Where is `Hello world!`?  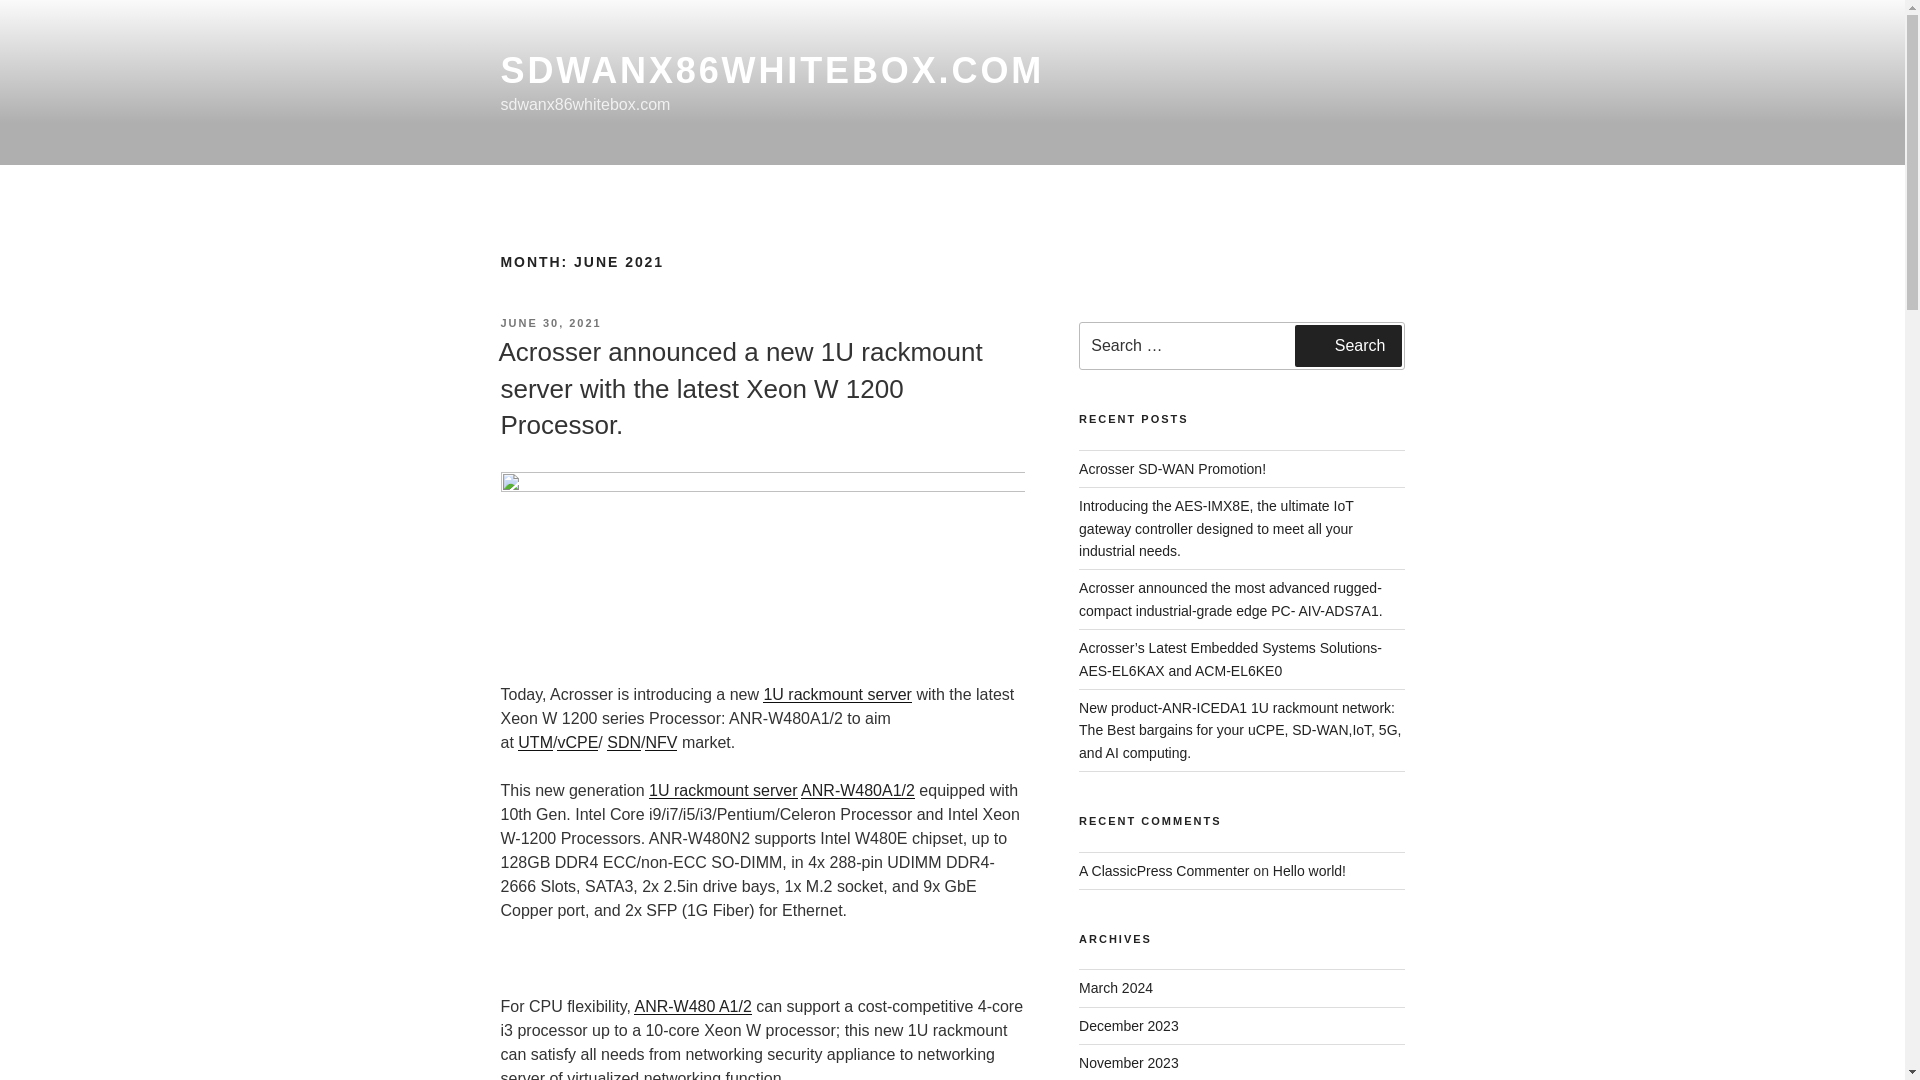
Hello world! is located at coordinates (1308, 870).